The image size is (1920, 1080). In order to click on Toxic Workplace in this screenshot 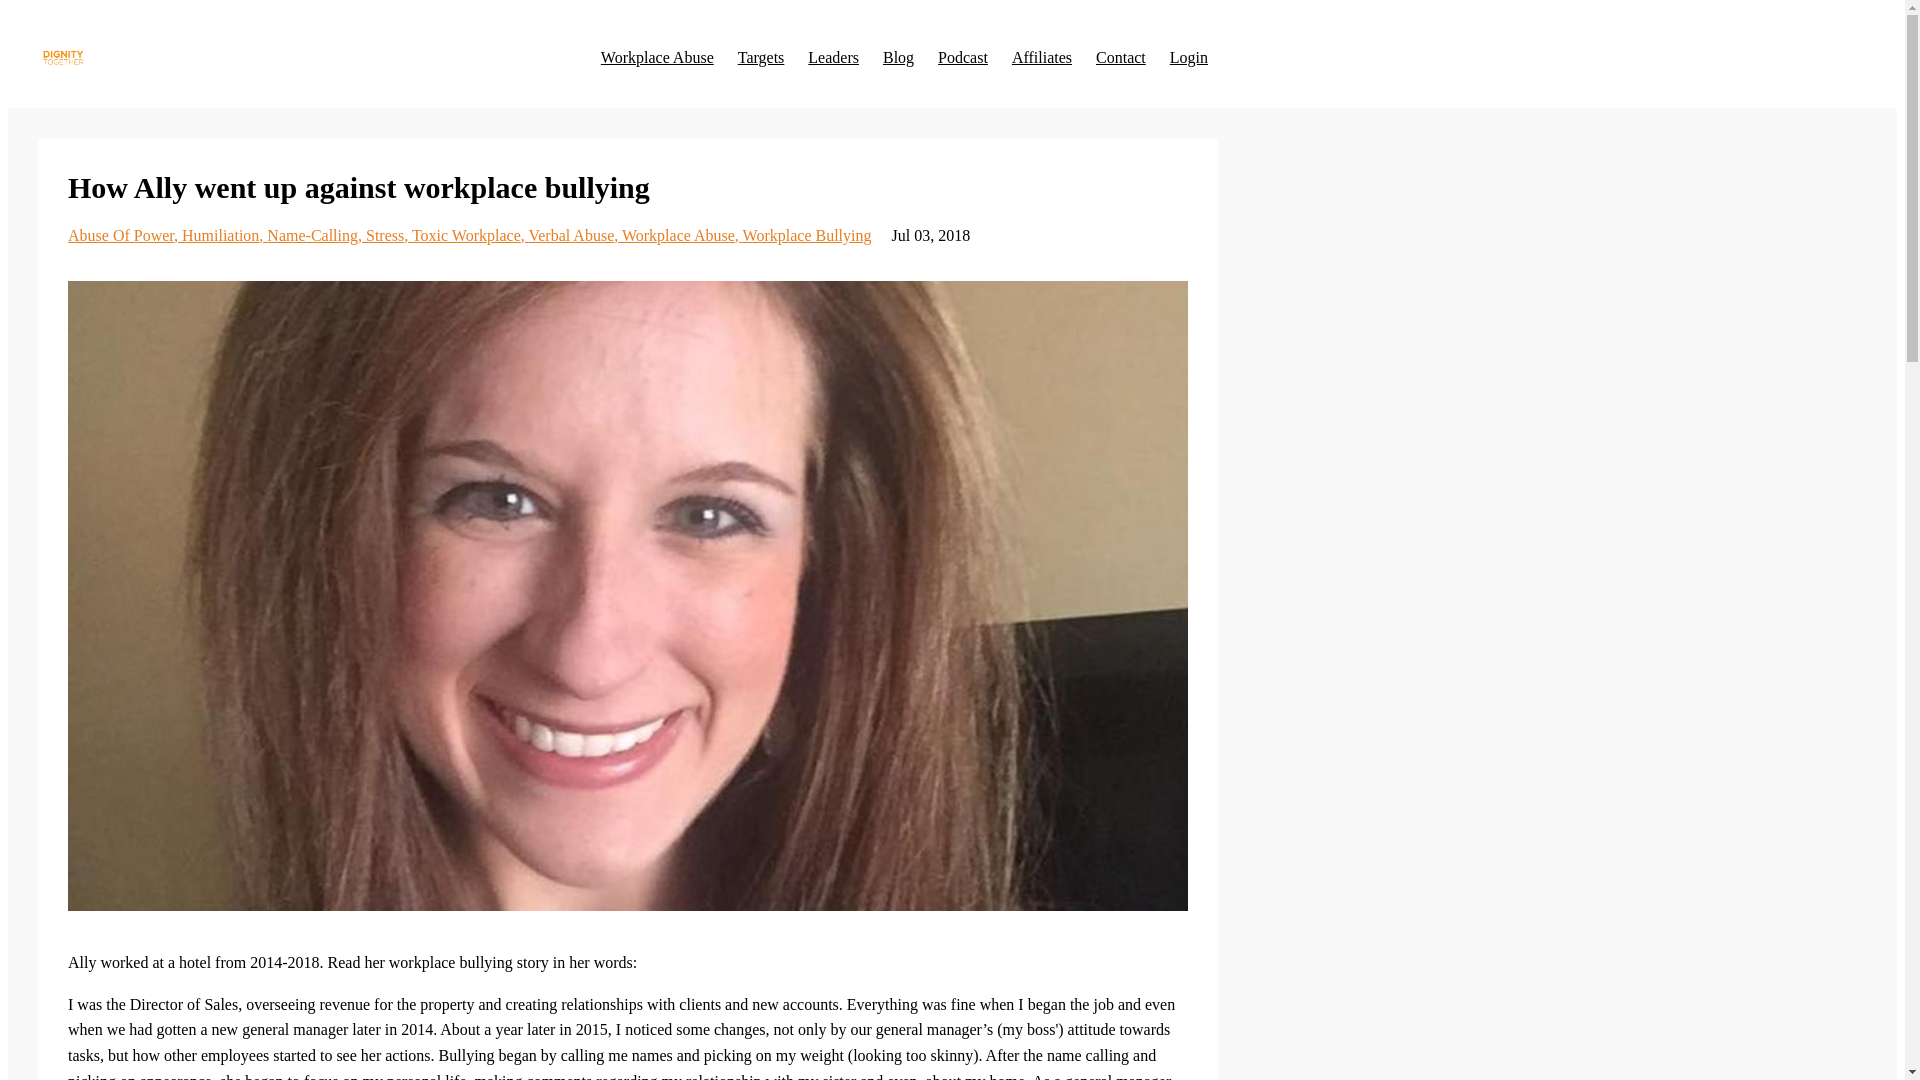, I will do `click(470, 235)`.